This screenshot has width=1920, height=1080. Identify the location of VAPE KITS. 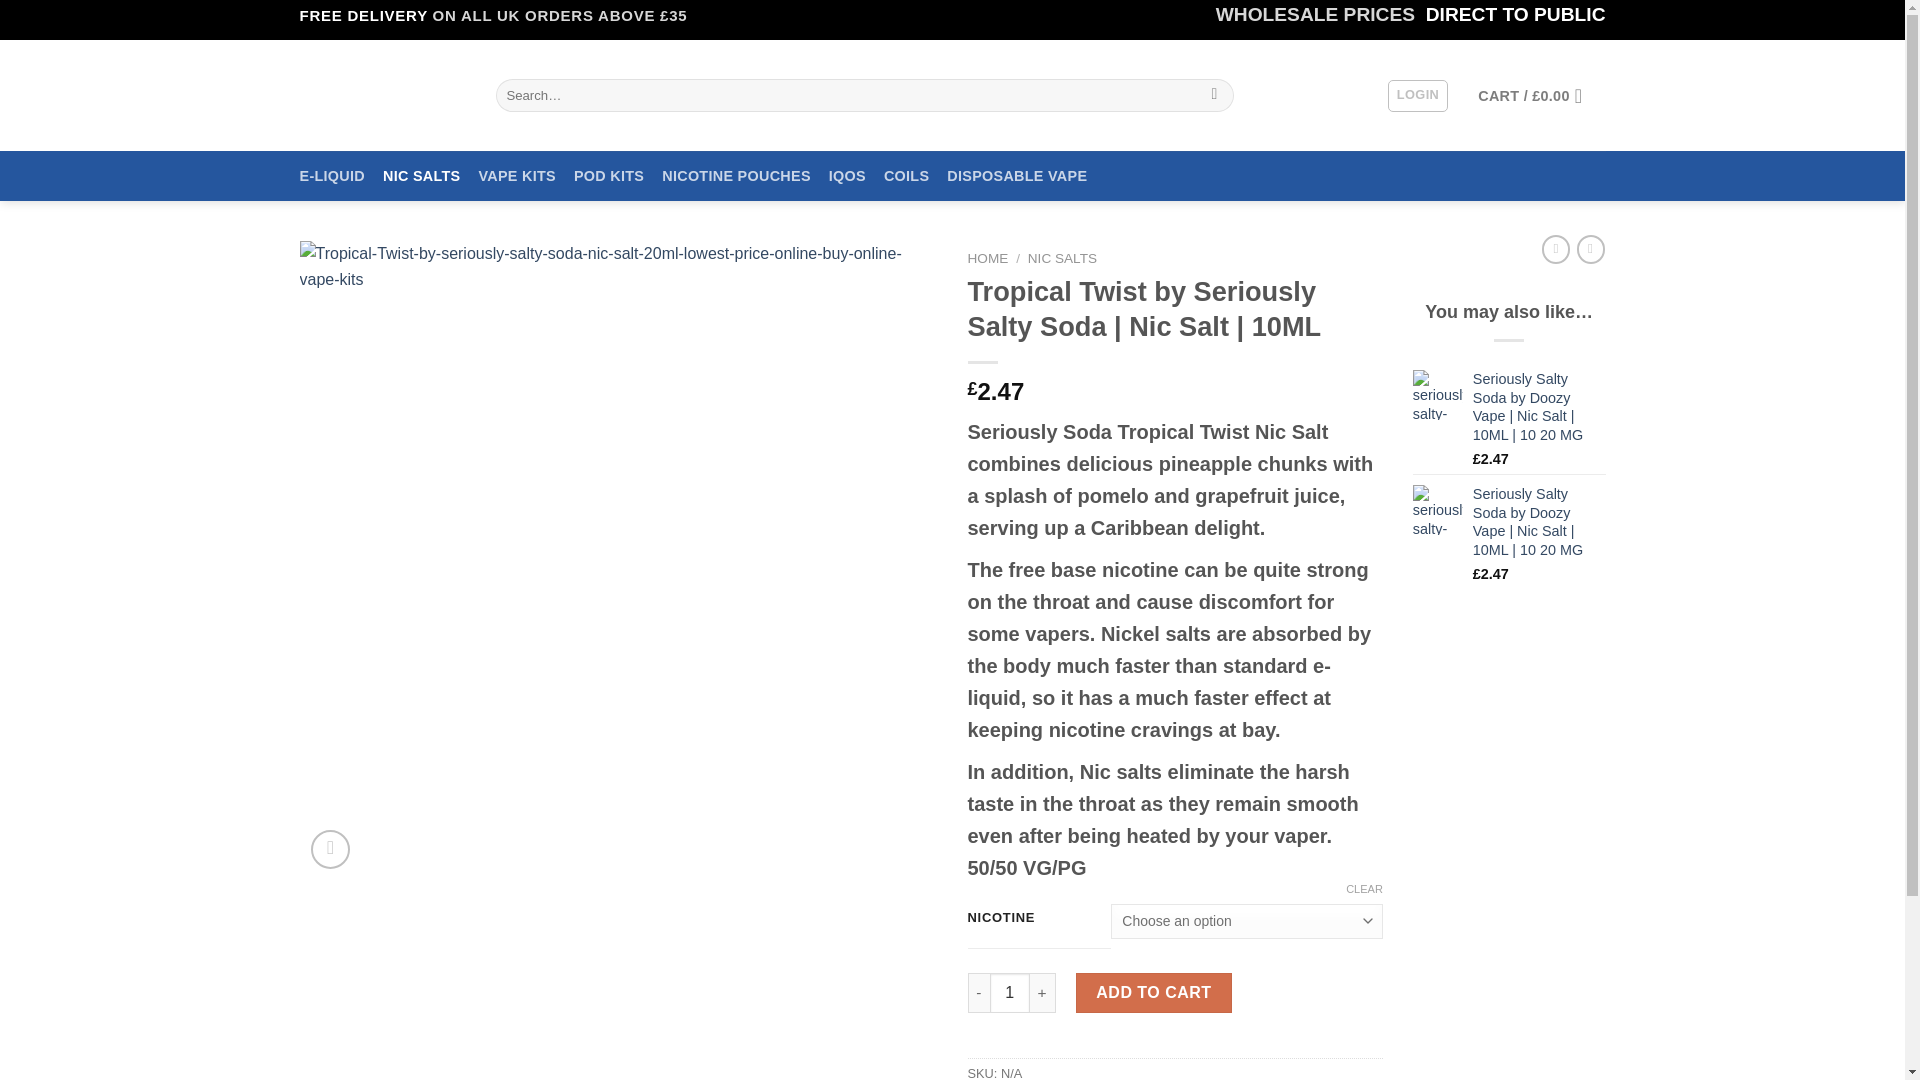
(517, 176).